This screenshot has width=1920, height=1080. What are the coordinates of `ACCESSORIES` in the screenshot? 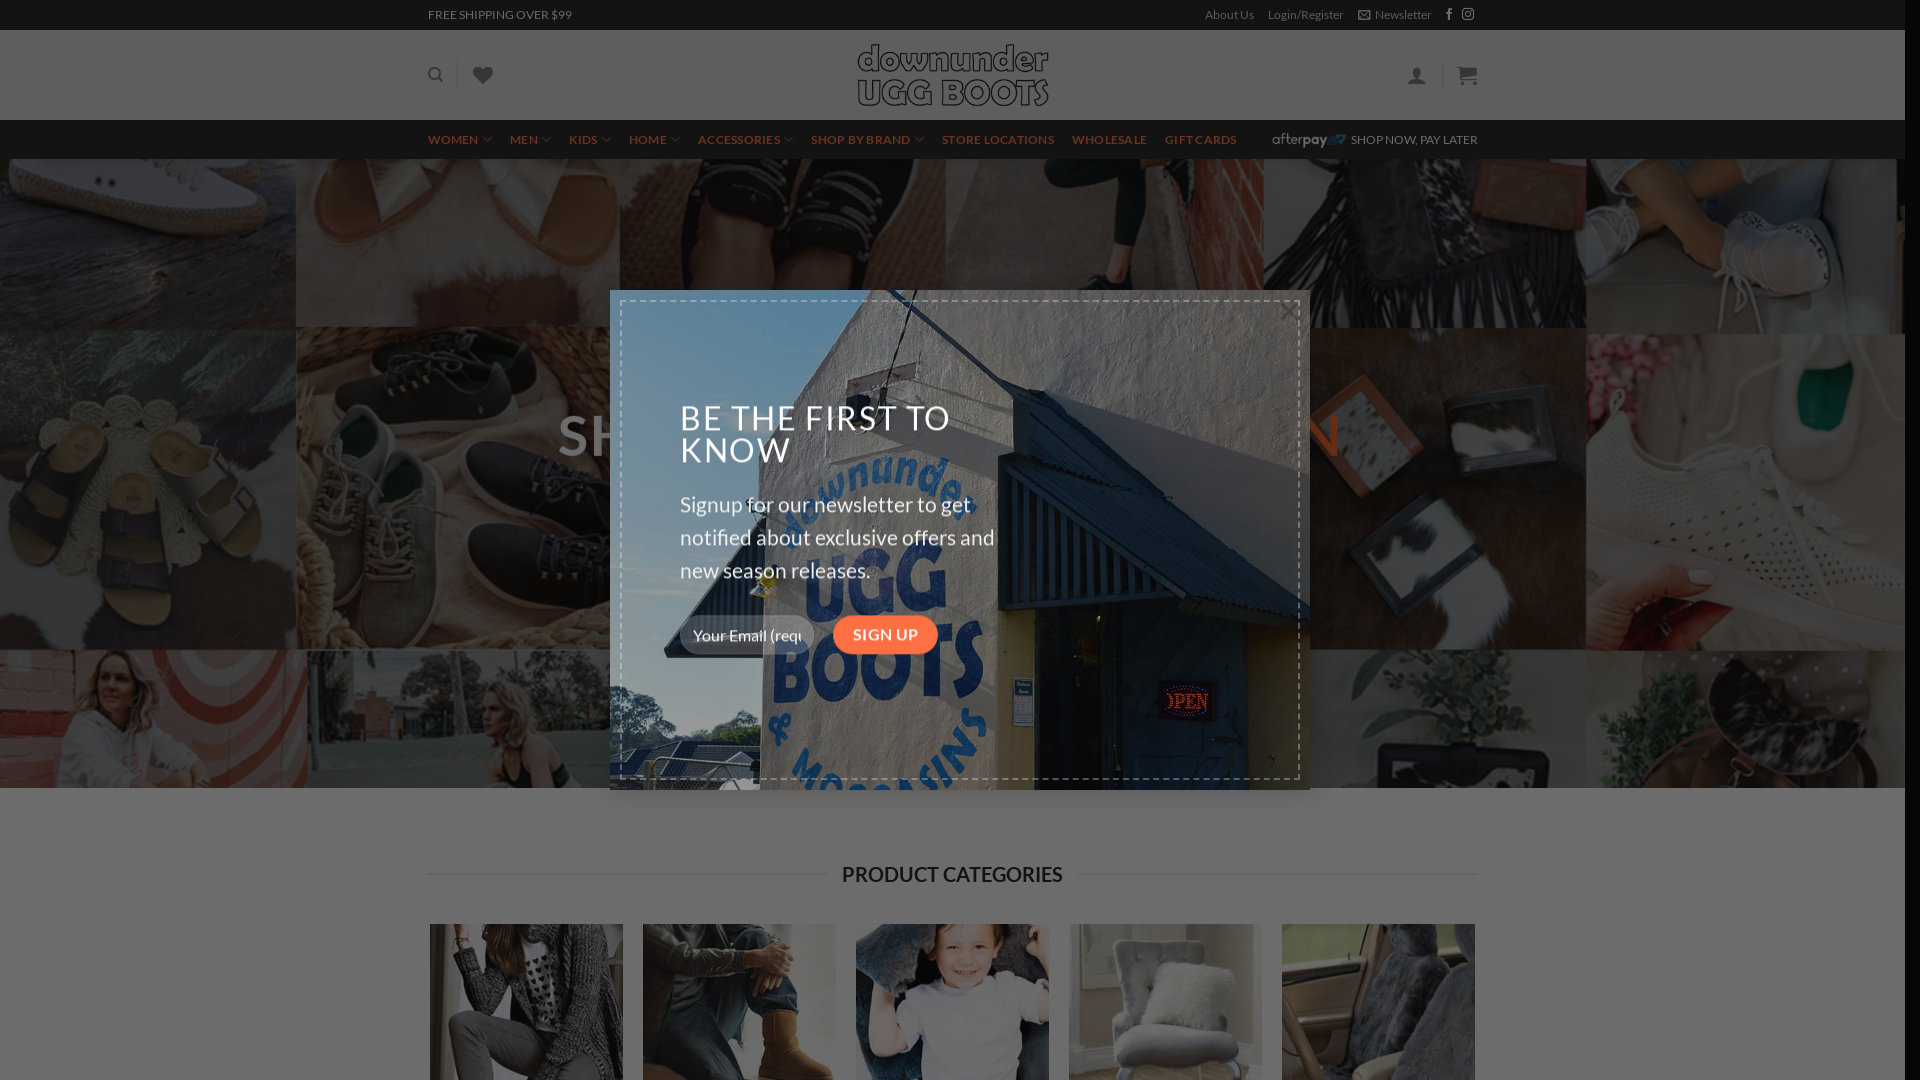 It's located at (746, 140).